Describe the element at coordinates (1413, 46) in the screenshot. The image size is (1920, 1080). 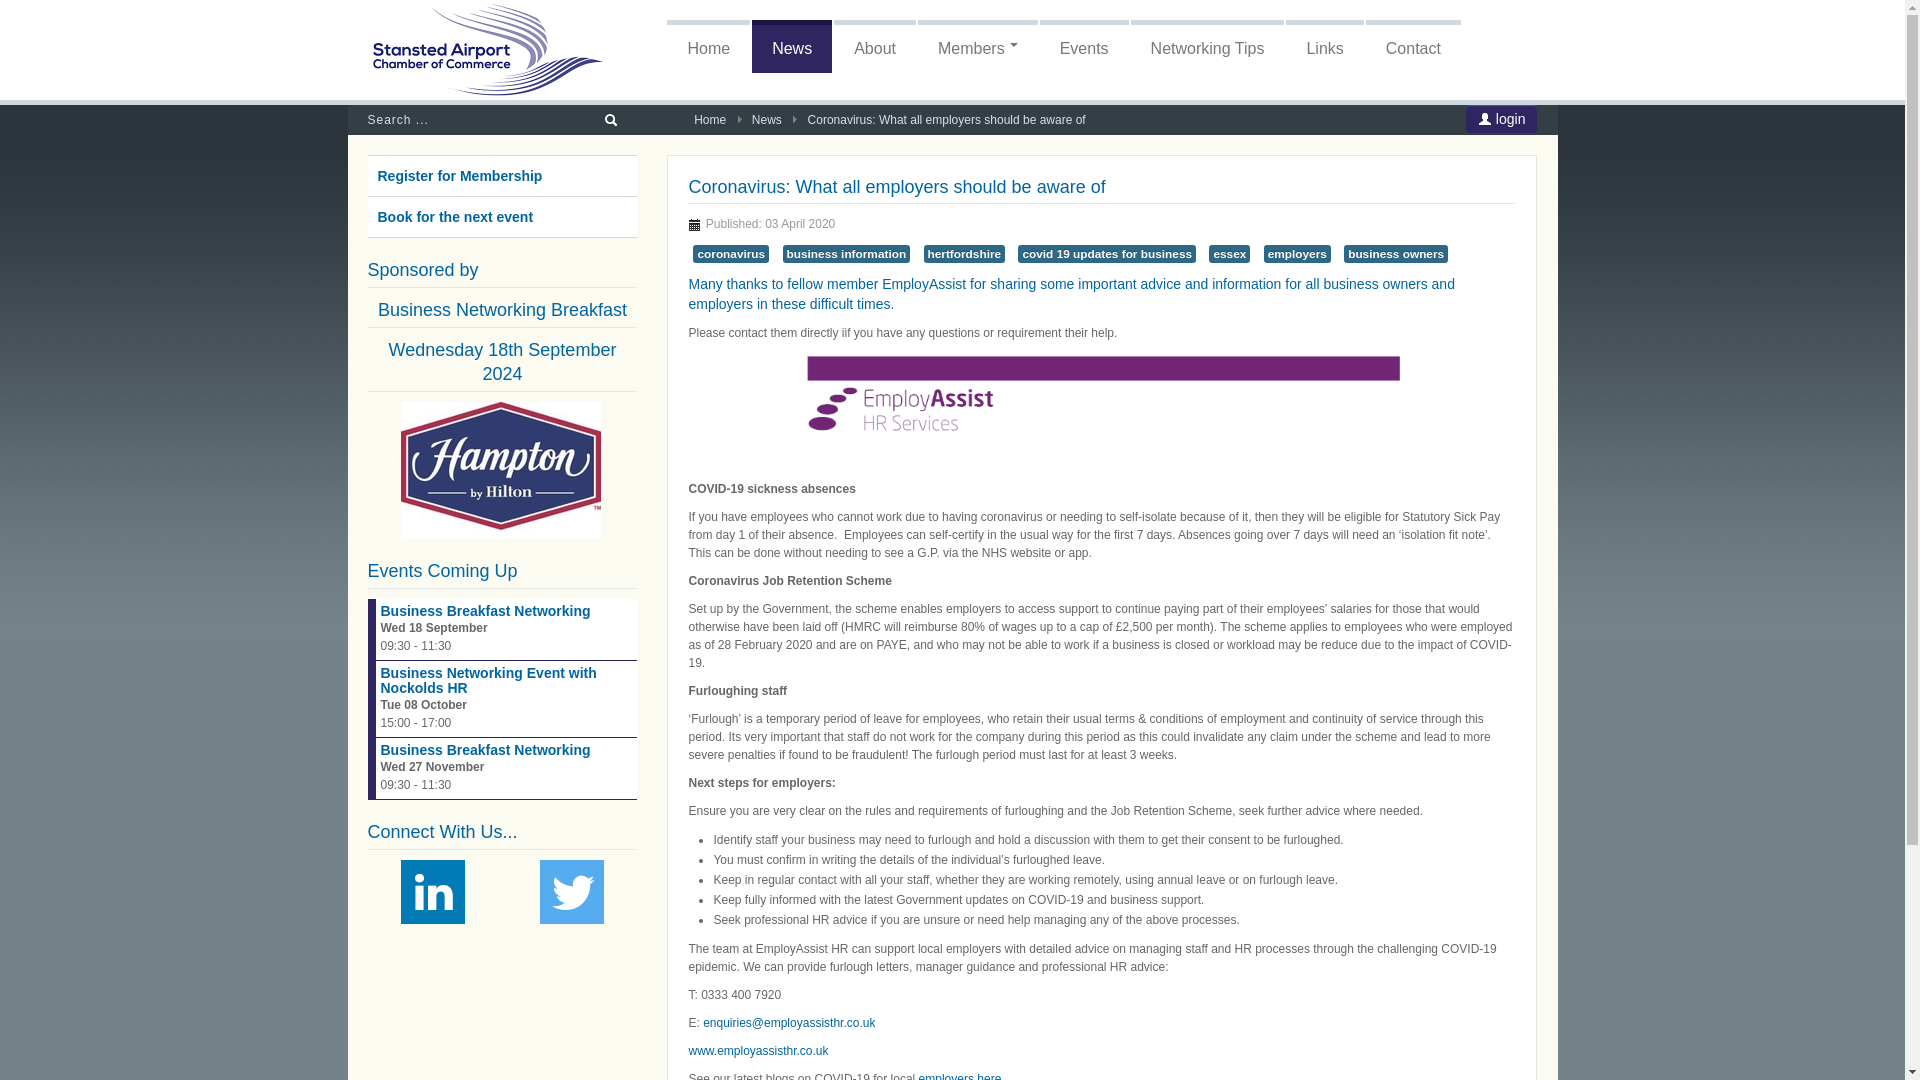
I see `Contact` at that location.